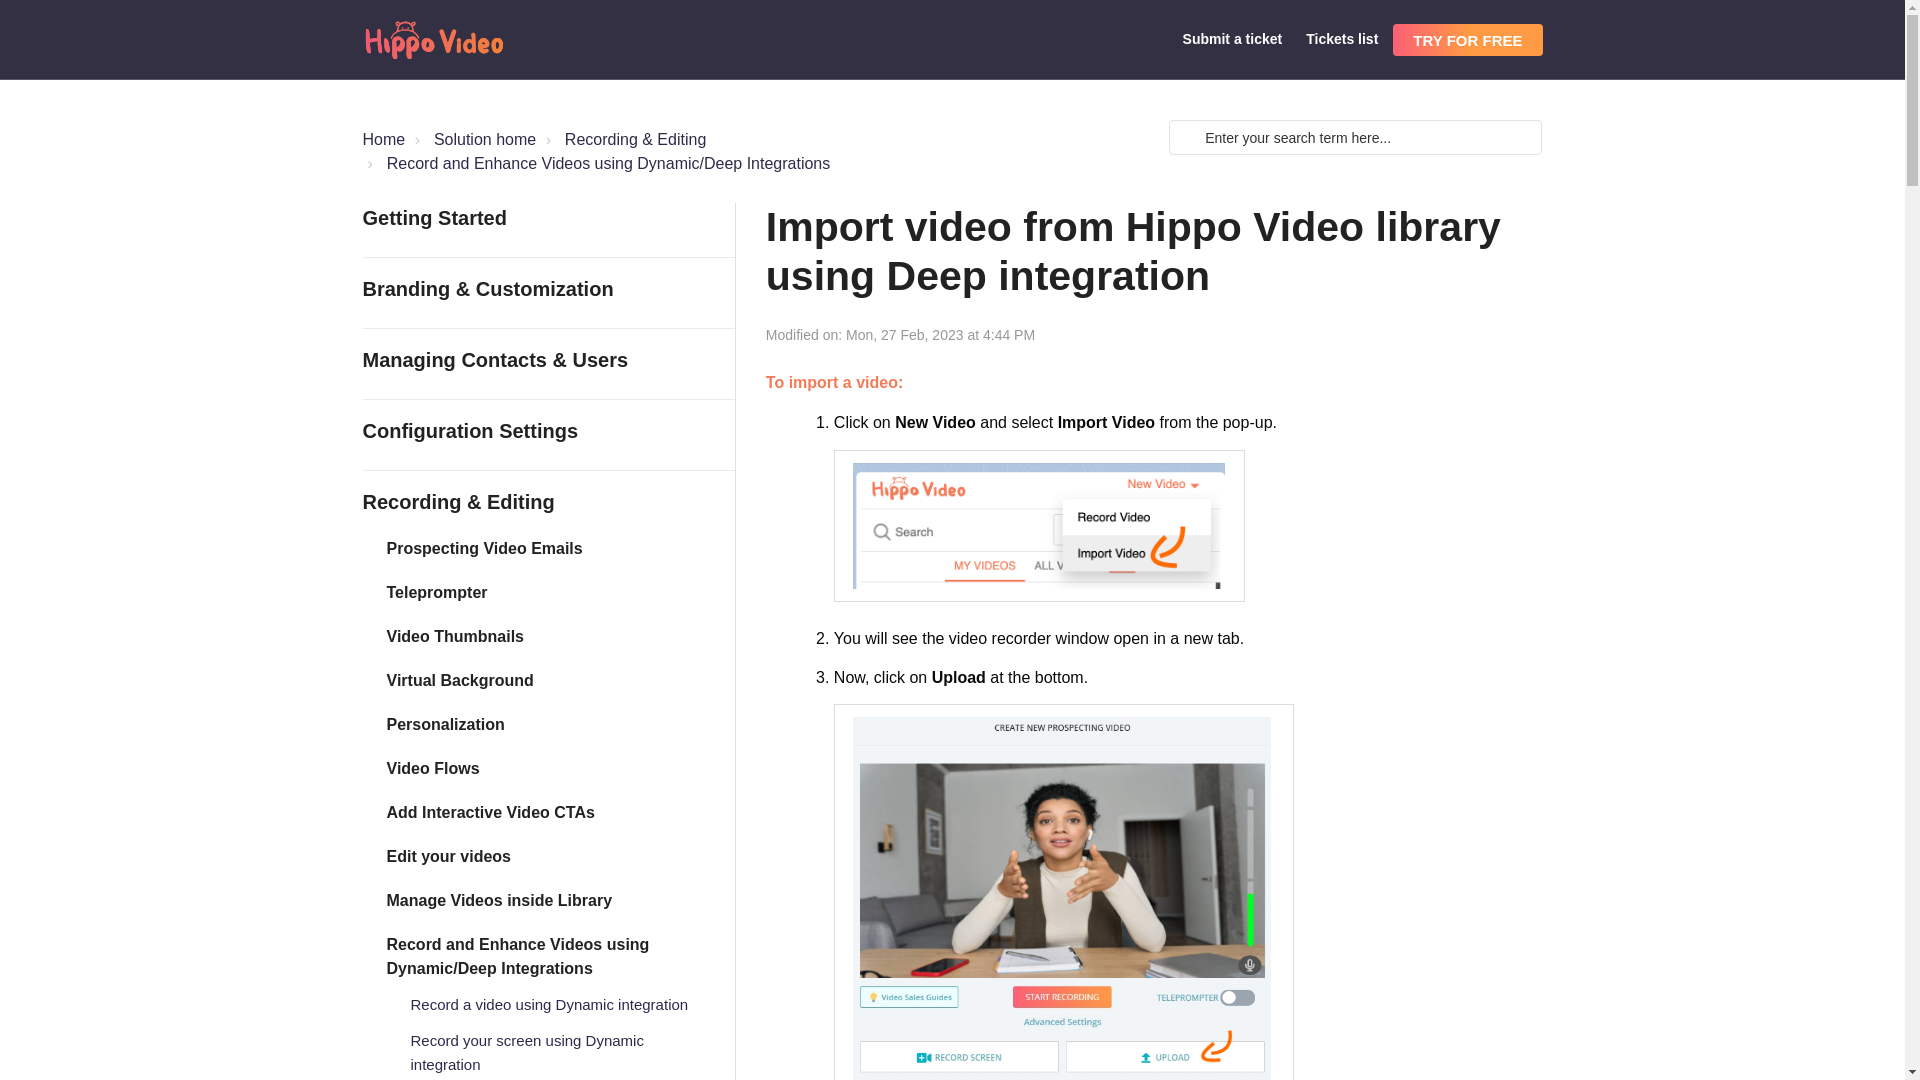 The image size is (1920, 1080). I want to click on Submit a ticket, so click(1232, 39).